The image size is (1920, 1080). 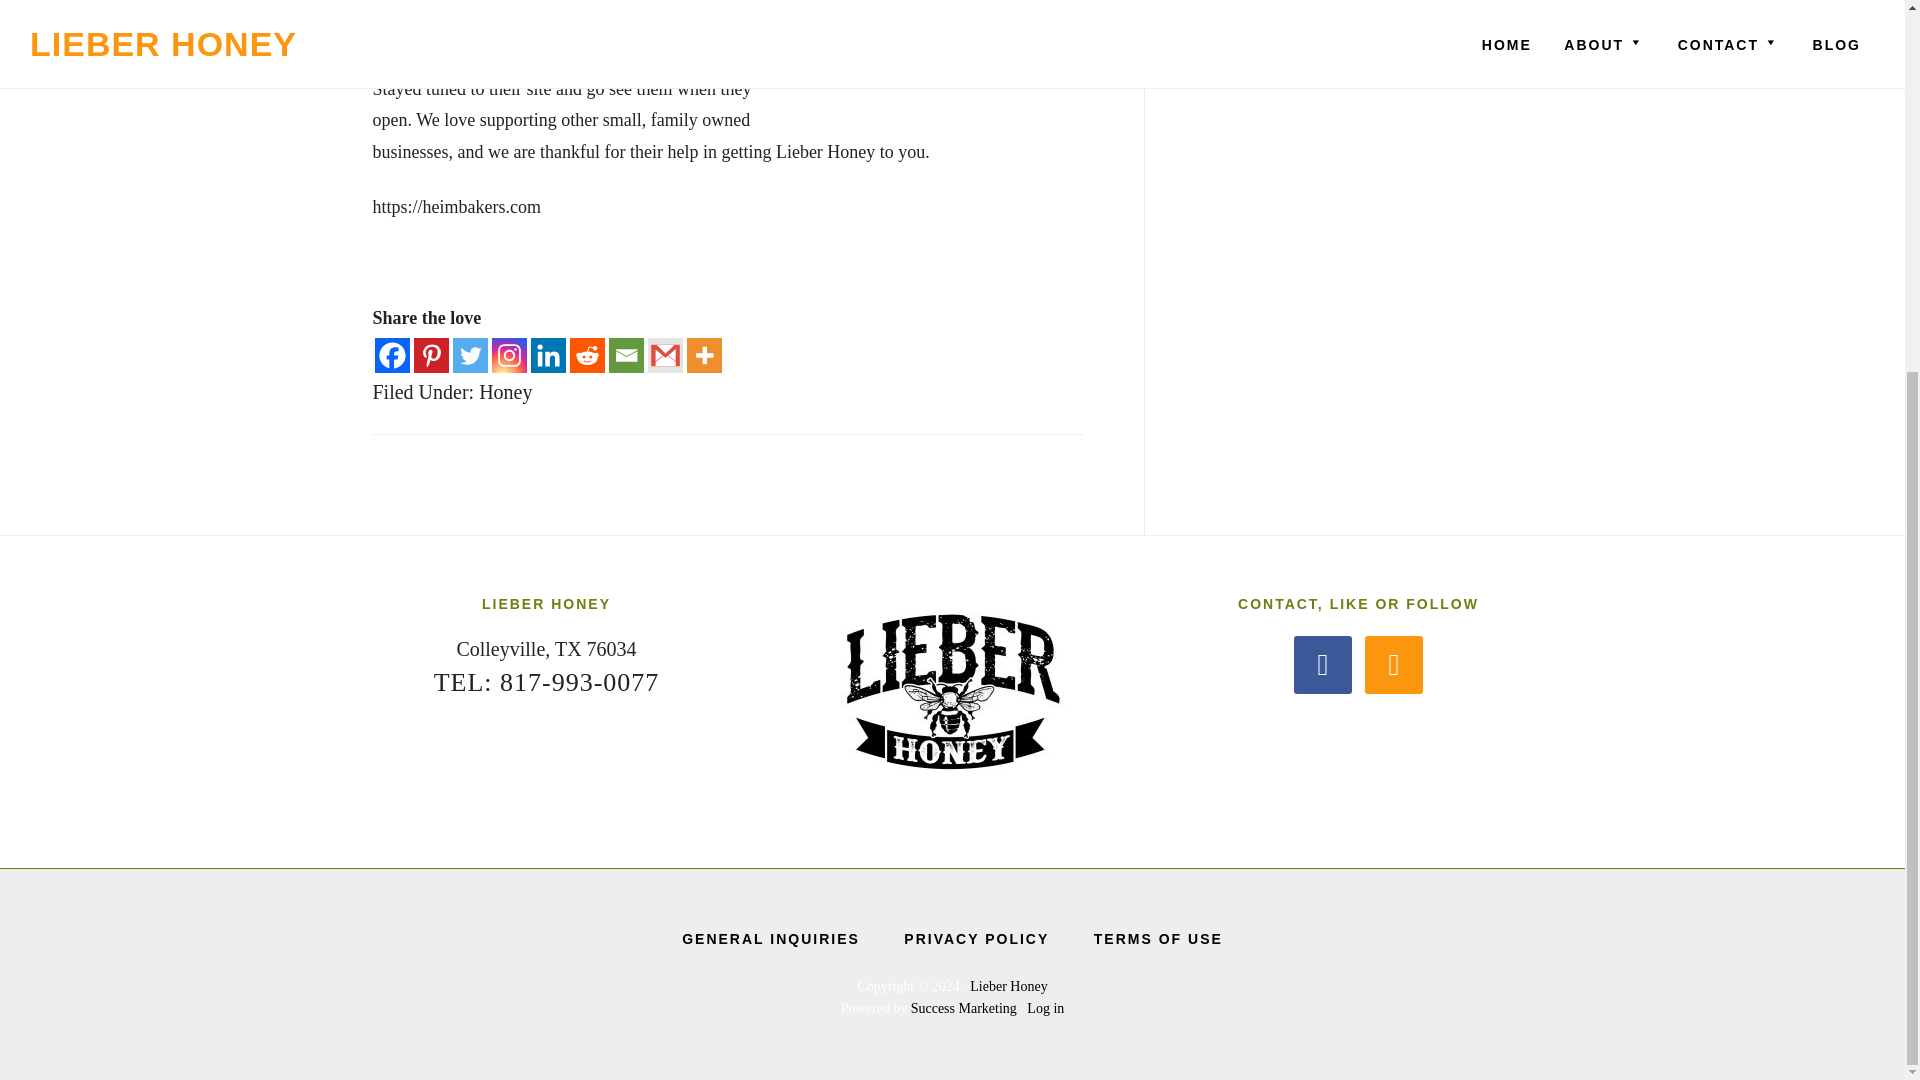 What do you see at coordinates (964, 1008) in the screenshot?
I see `Success Marketing` at bounding box center [964, 1008].